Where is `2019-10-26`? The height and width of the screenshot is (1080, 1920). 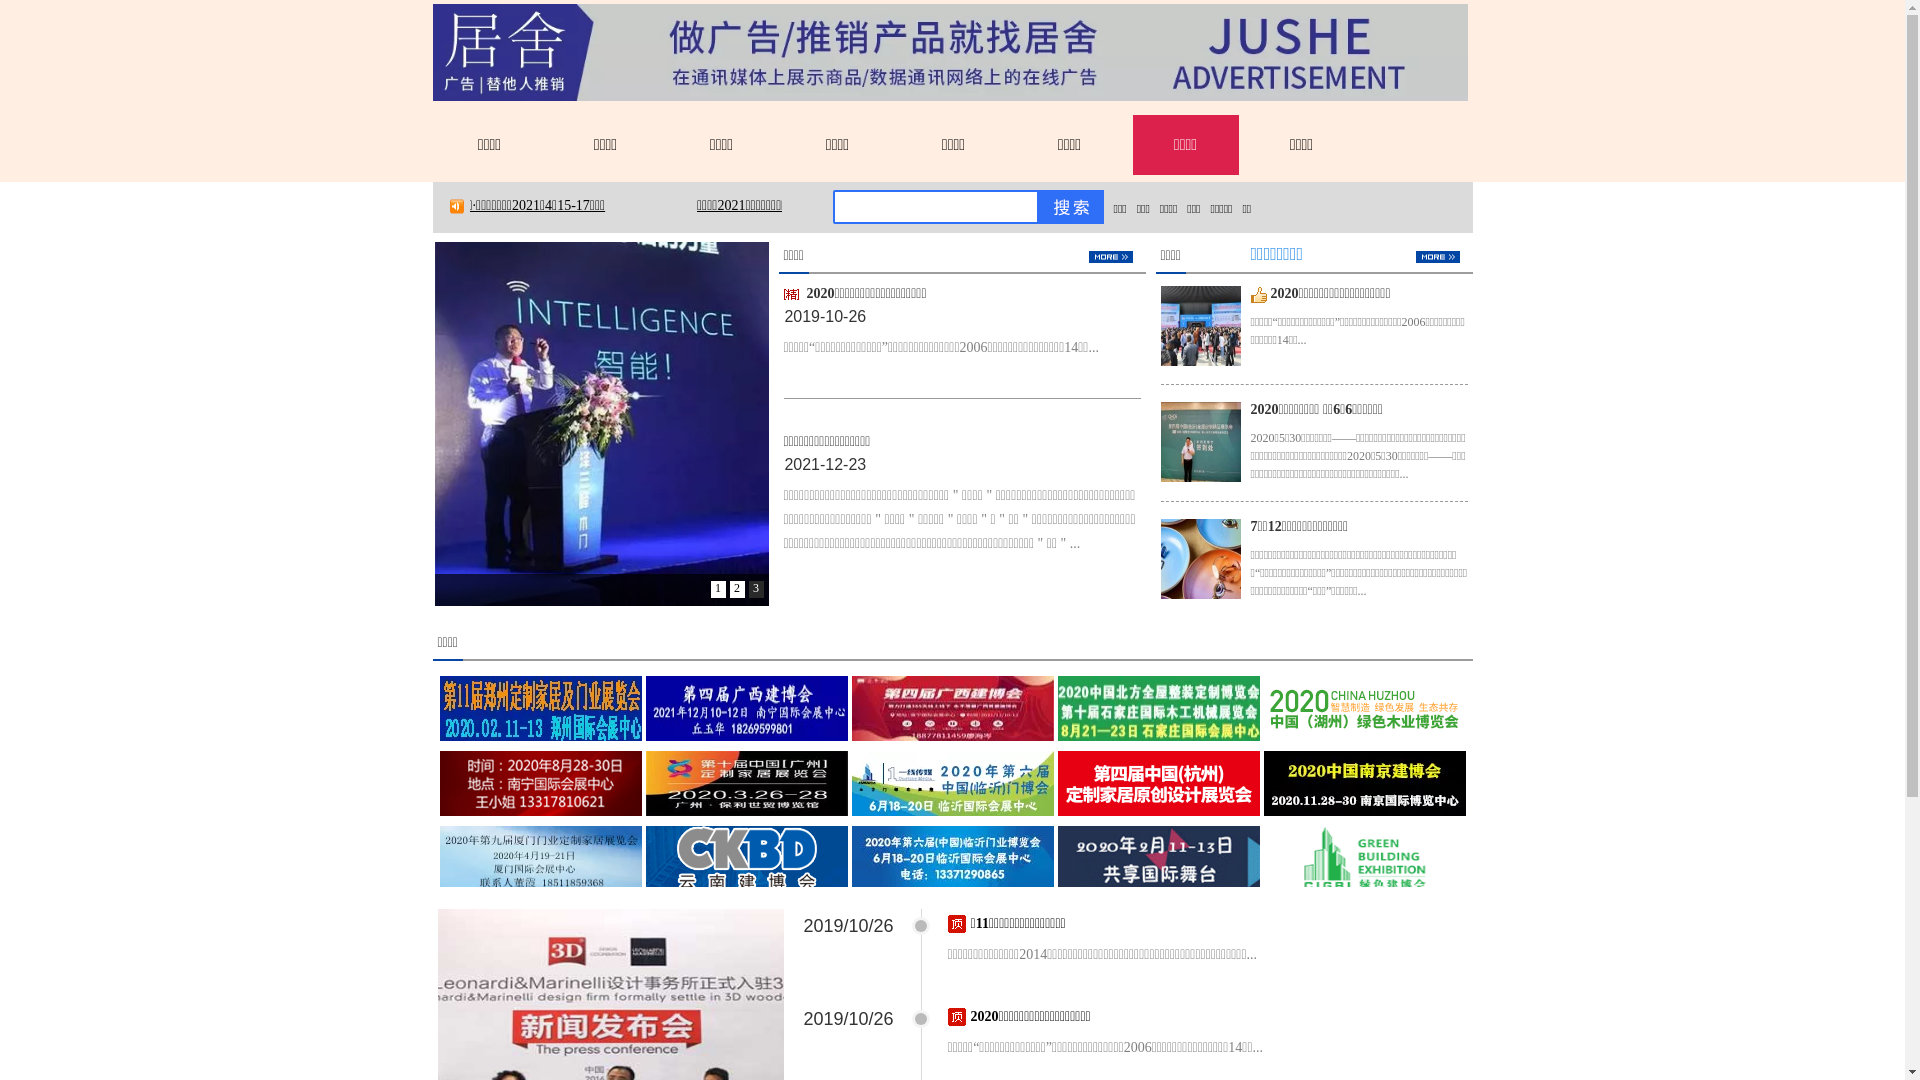 2019-10-26 is located at coordinates (825, 316).